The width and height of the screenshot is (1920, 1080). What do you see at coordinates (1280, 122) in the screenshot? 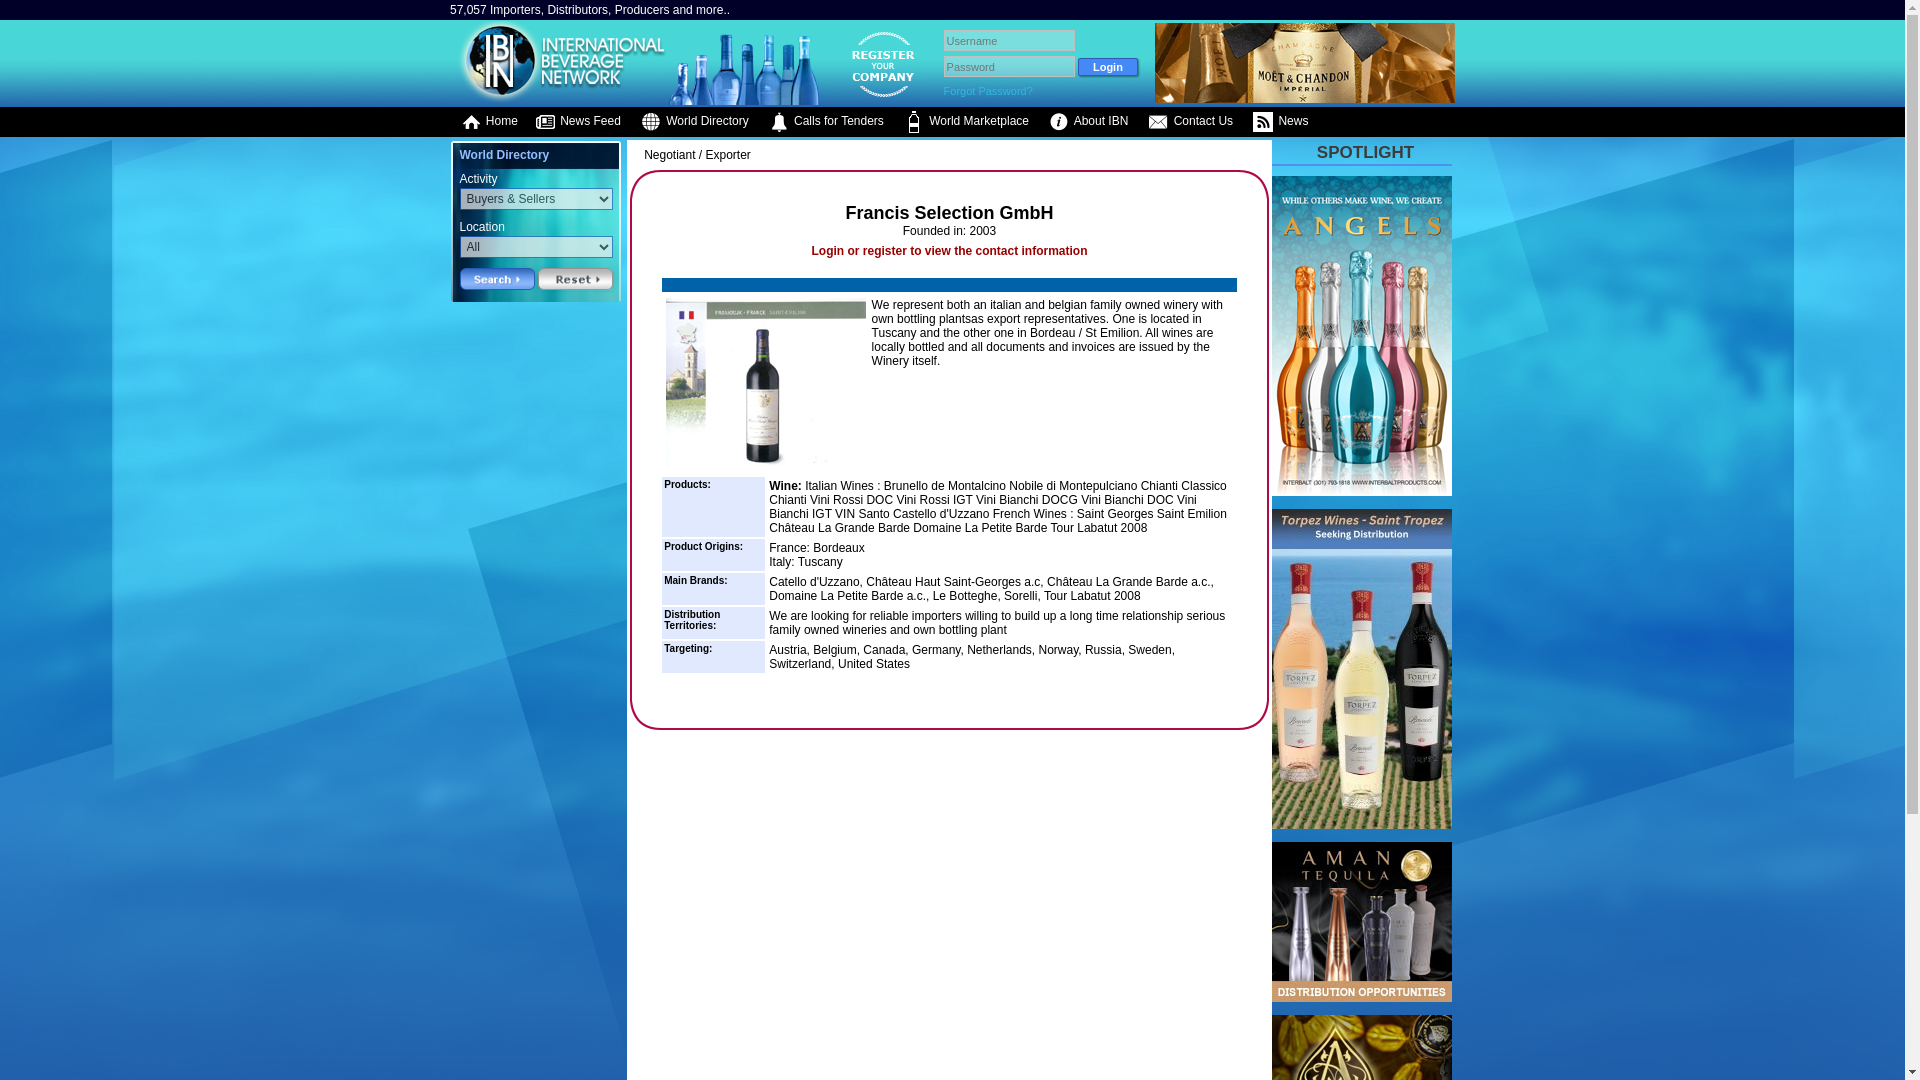
I see `News` at bounding box center [1280, 122].